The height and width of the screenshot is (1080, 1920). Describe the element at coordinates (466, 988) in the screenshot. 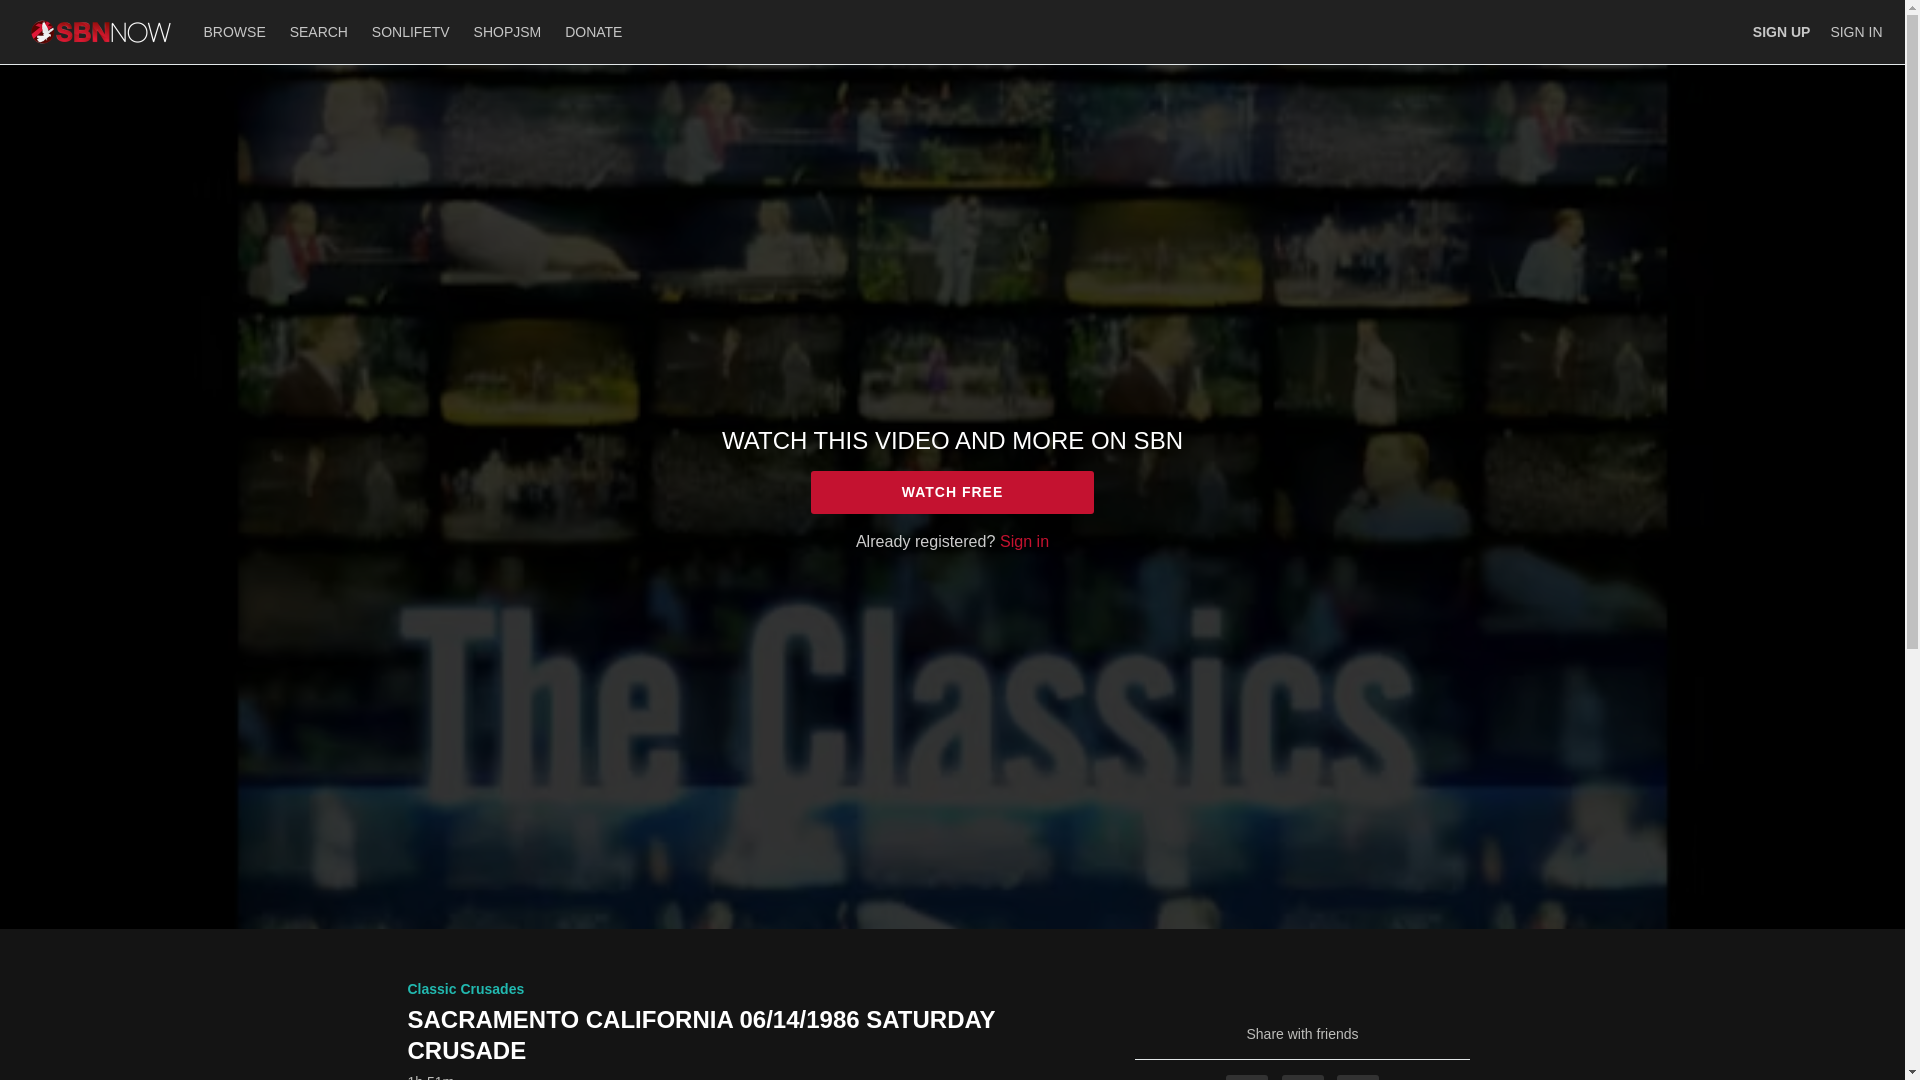

I see `Classic Crusades` at that location.